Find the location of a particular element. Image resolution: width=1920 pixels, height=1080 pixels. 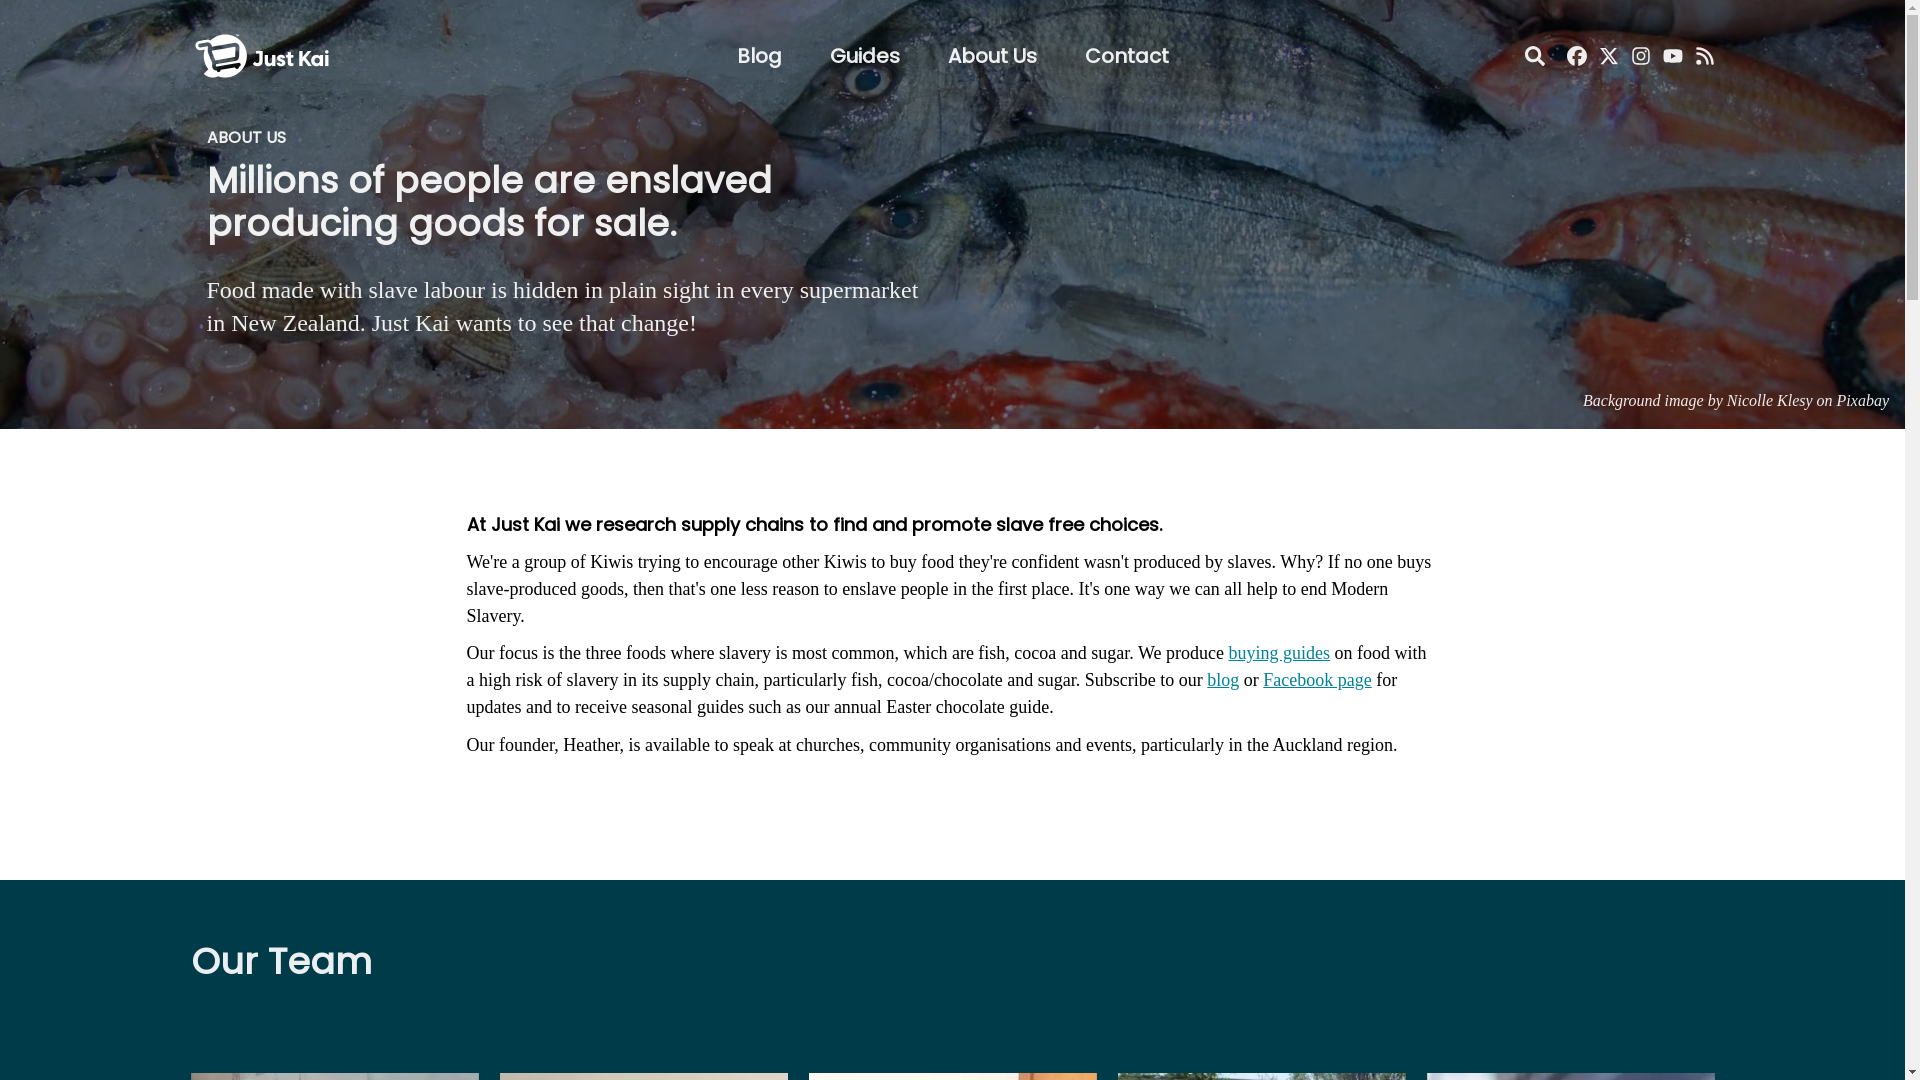

Guides is located at coordinates (864, 56).